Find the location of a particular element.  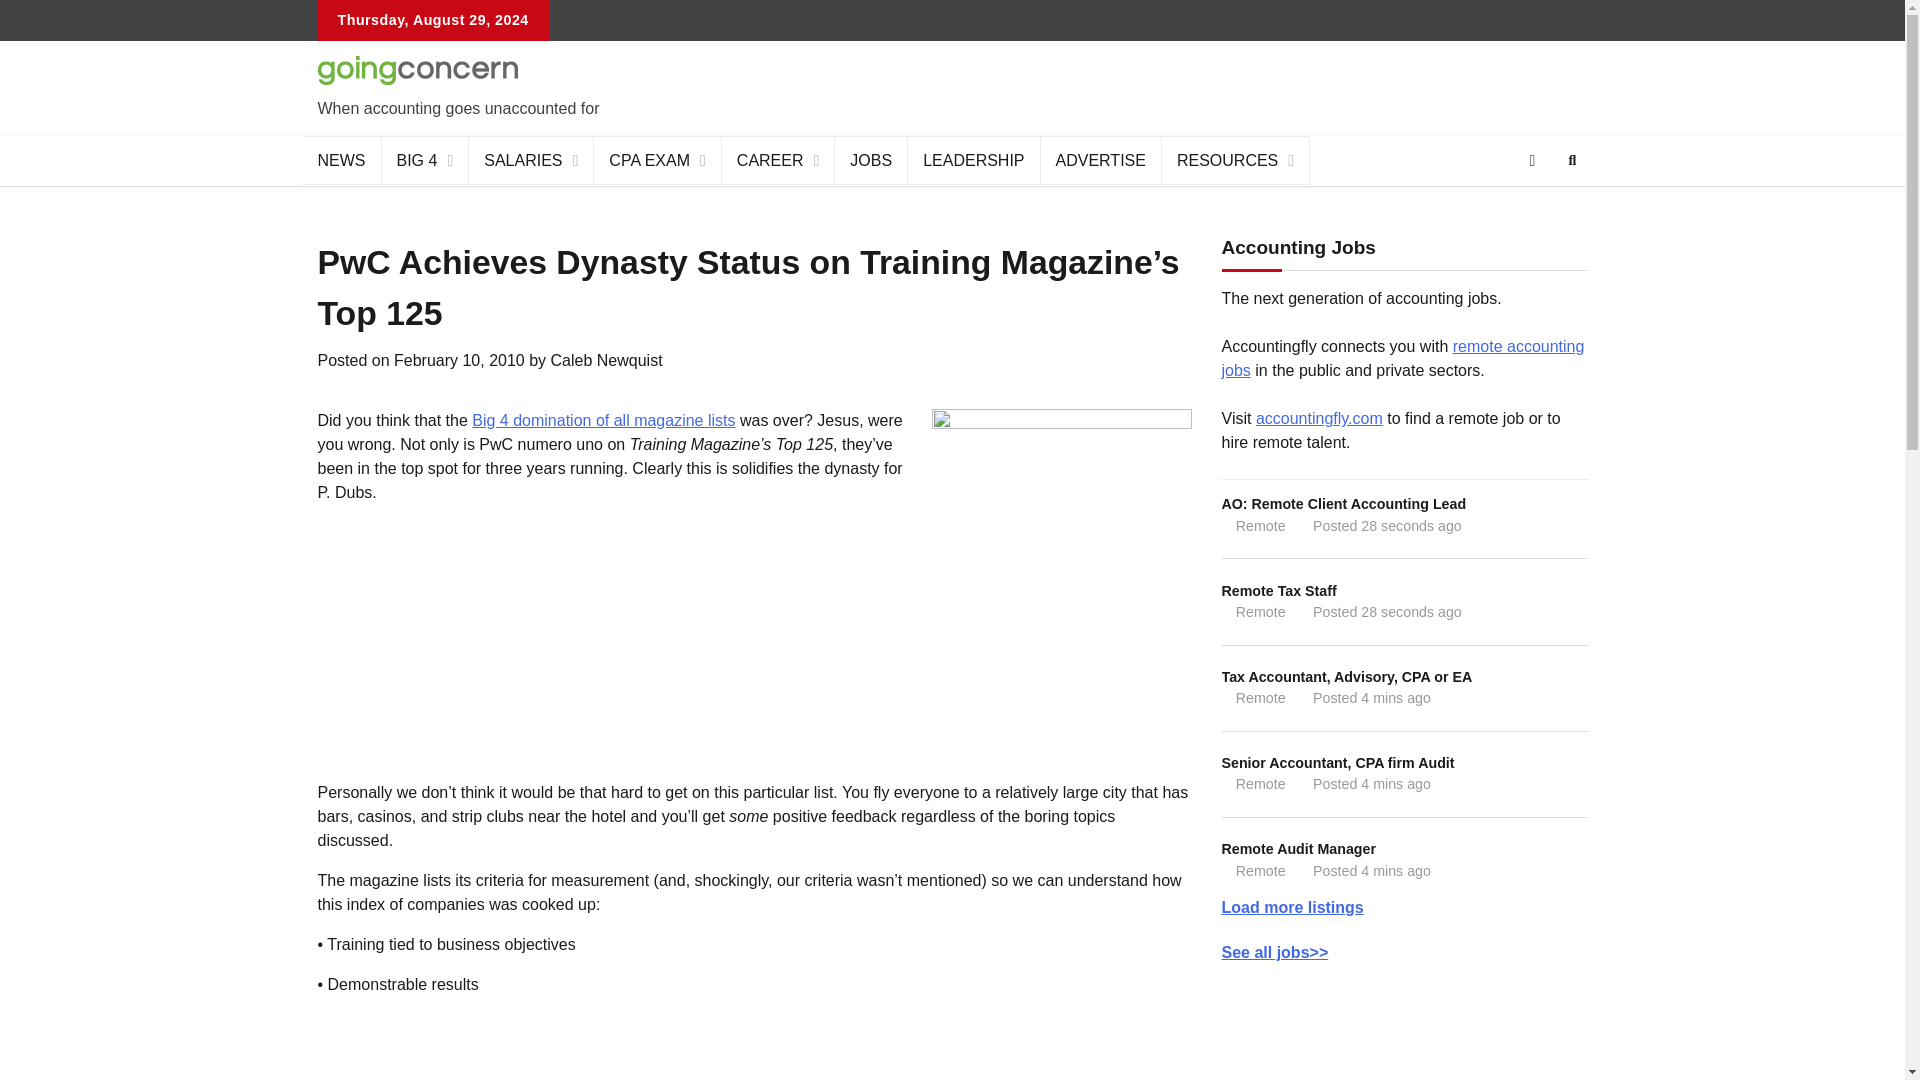

RESOURCES is located at coordinates (1235, 160).